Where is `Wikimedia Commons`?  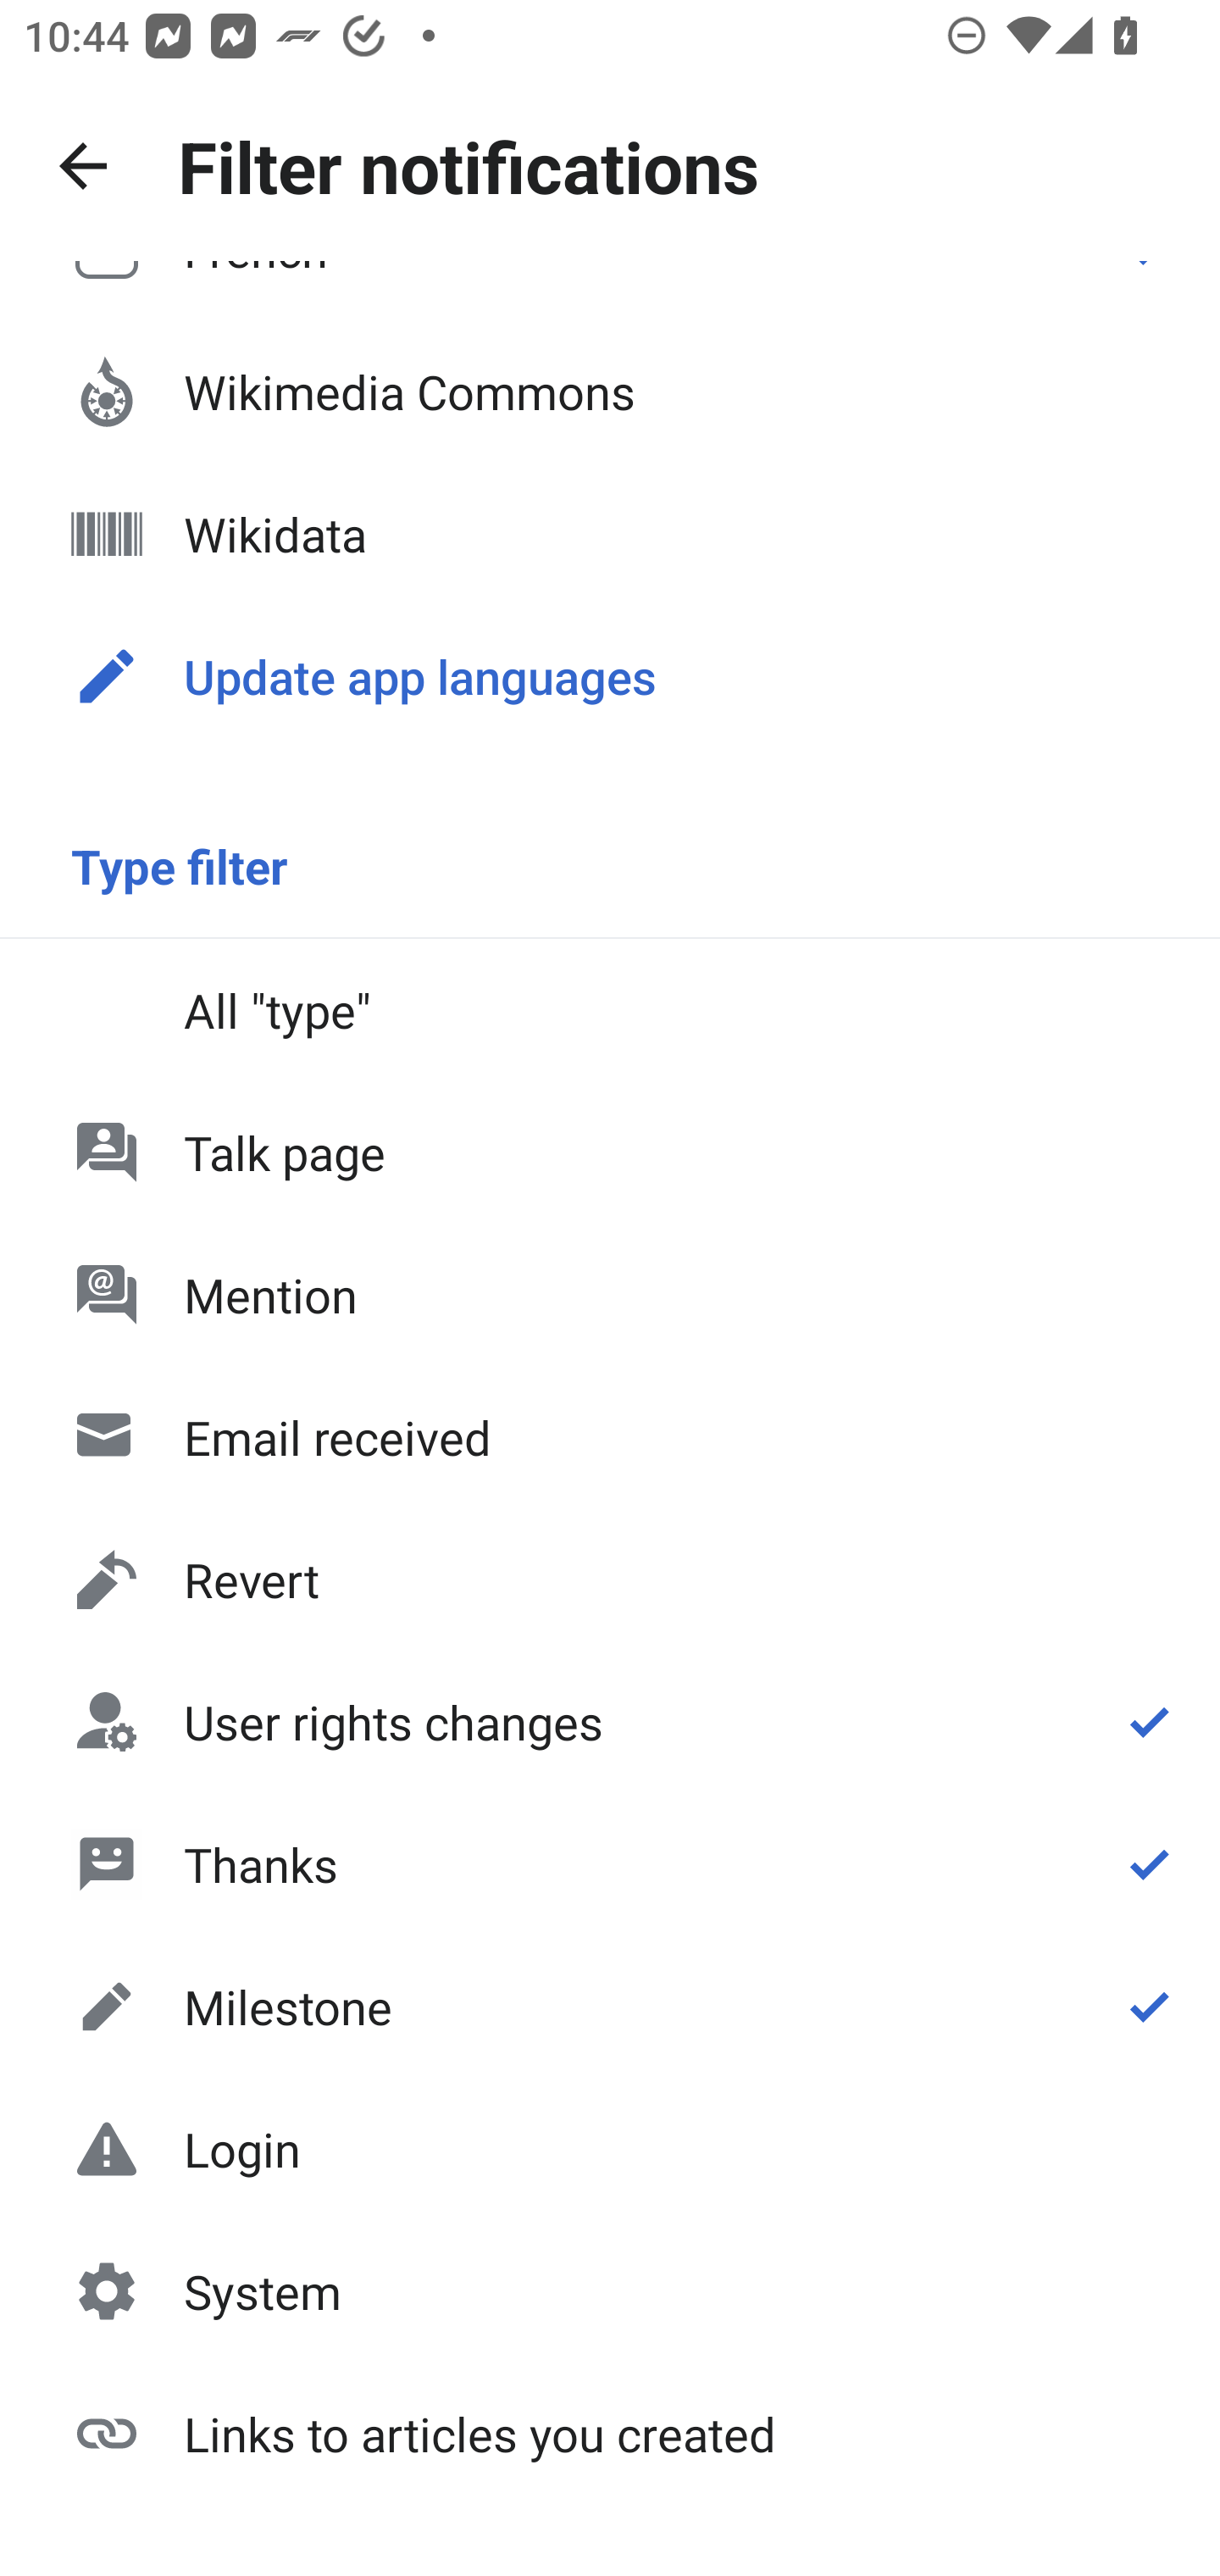
Wikimedia Commons is located at coordinates (610, 391).